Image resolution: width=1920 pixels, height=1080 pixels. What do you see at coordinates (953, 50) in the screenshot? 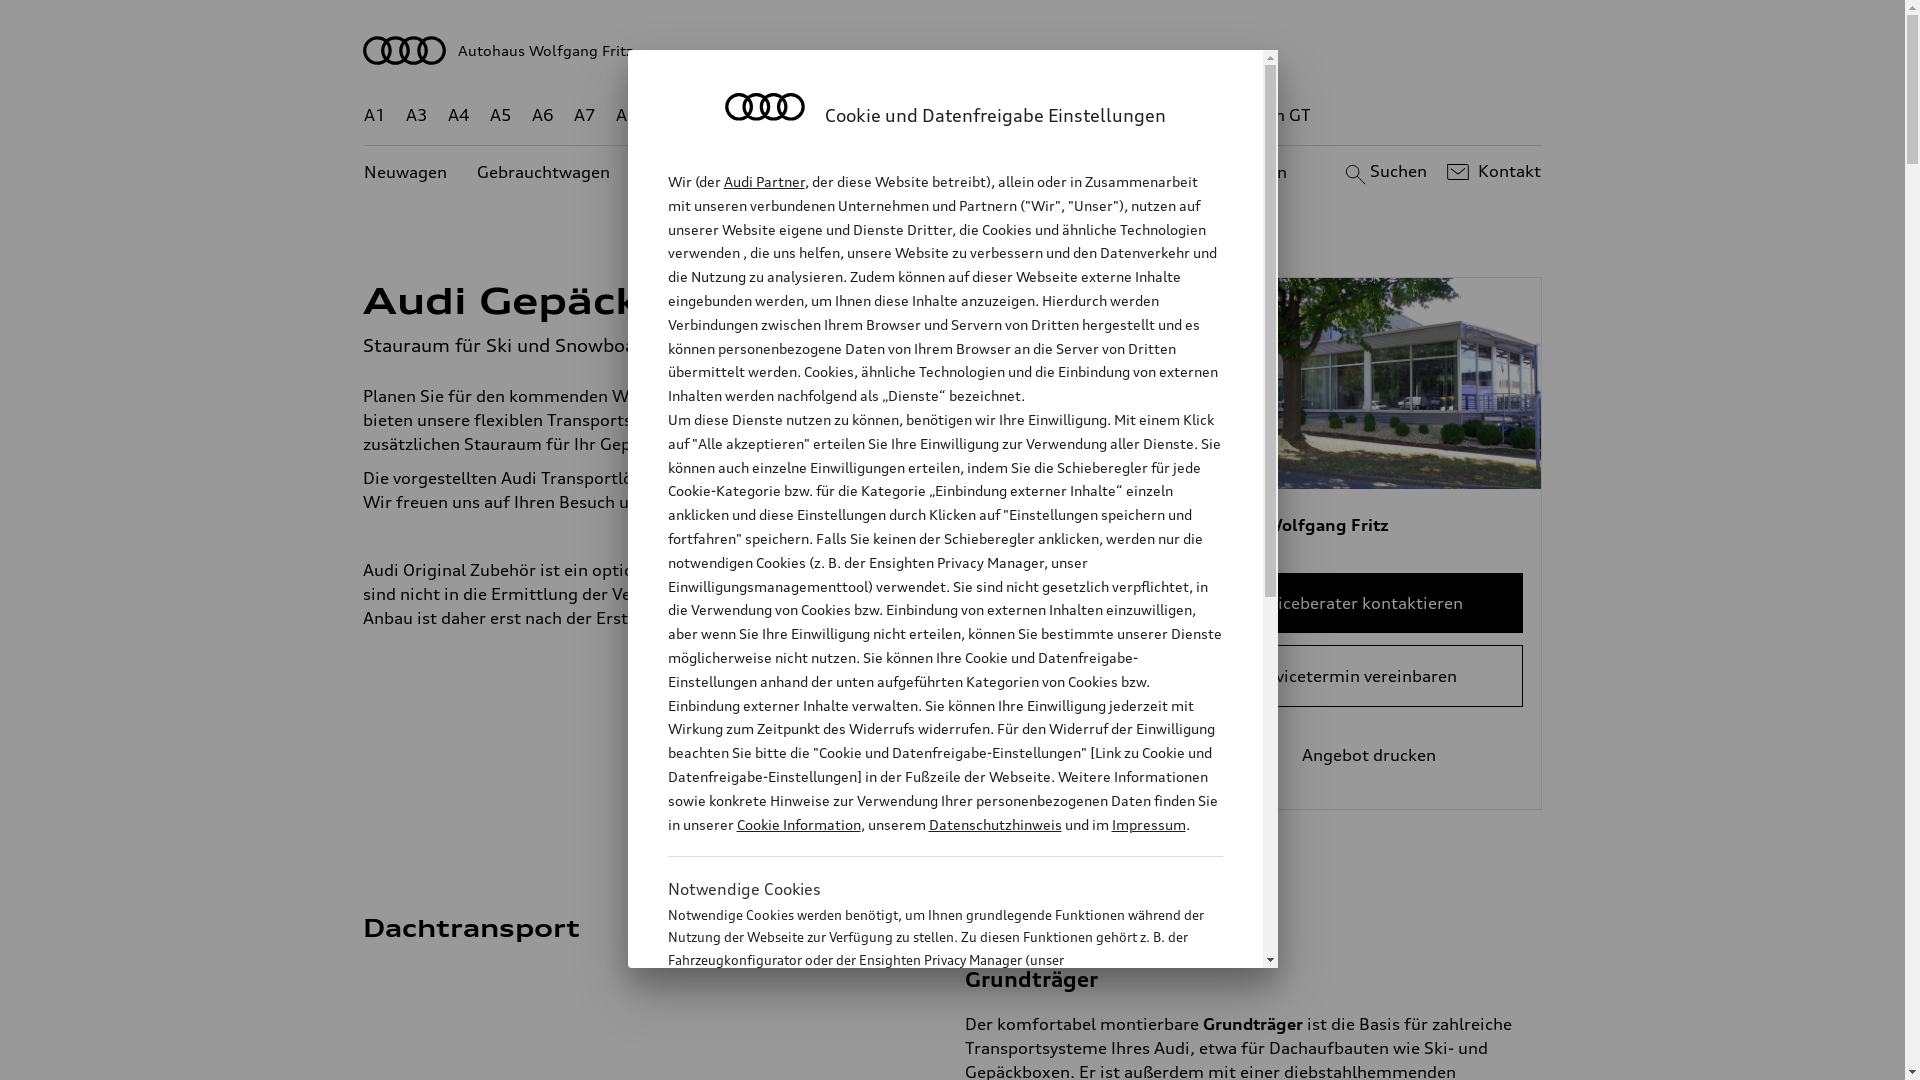
I see `Autohaus Wolfgang Fritz` at bounding box center [953, 50].